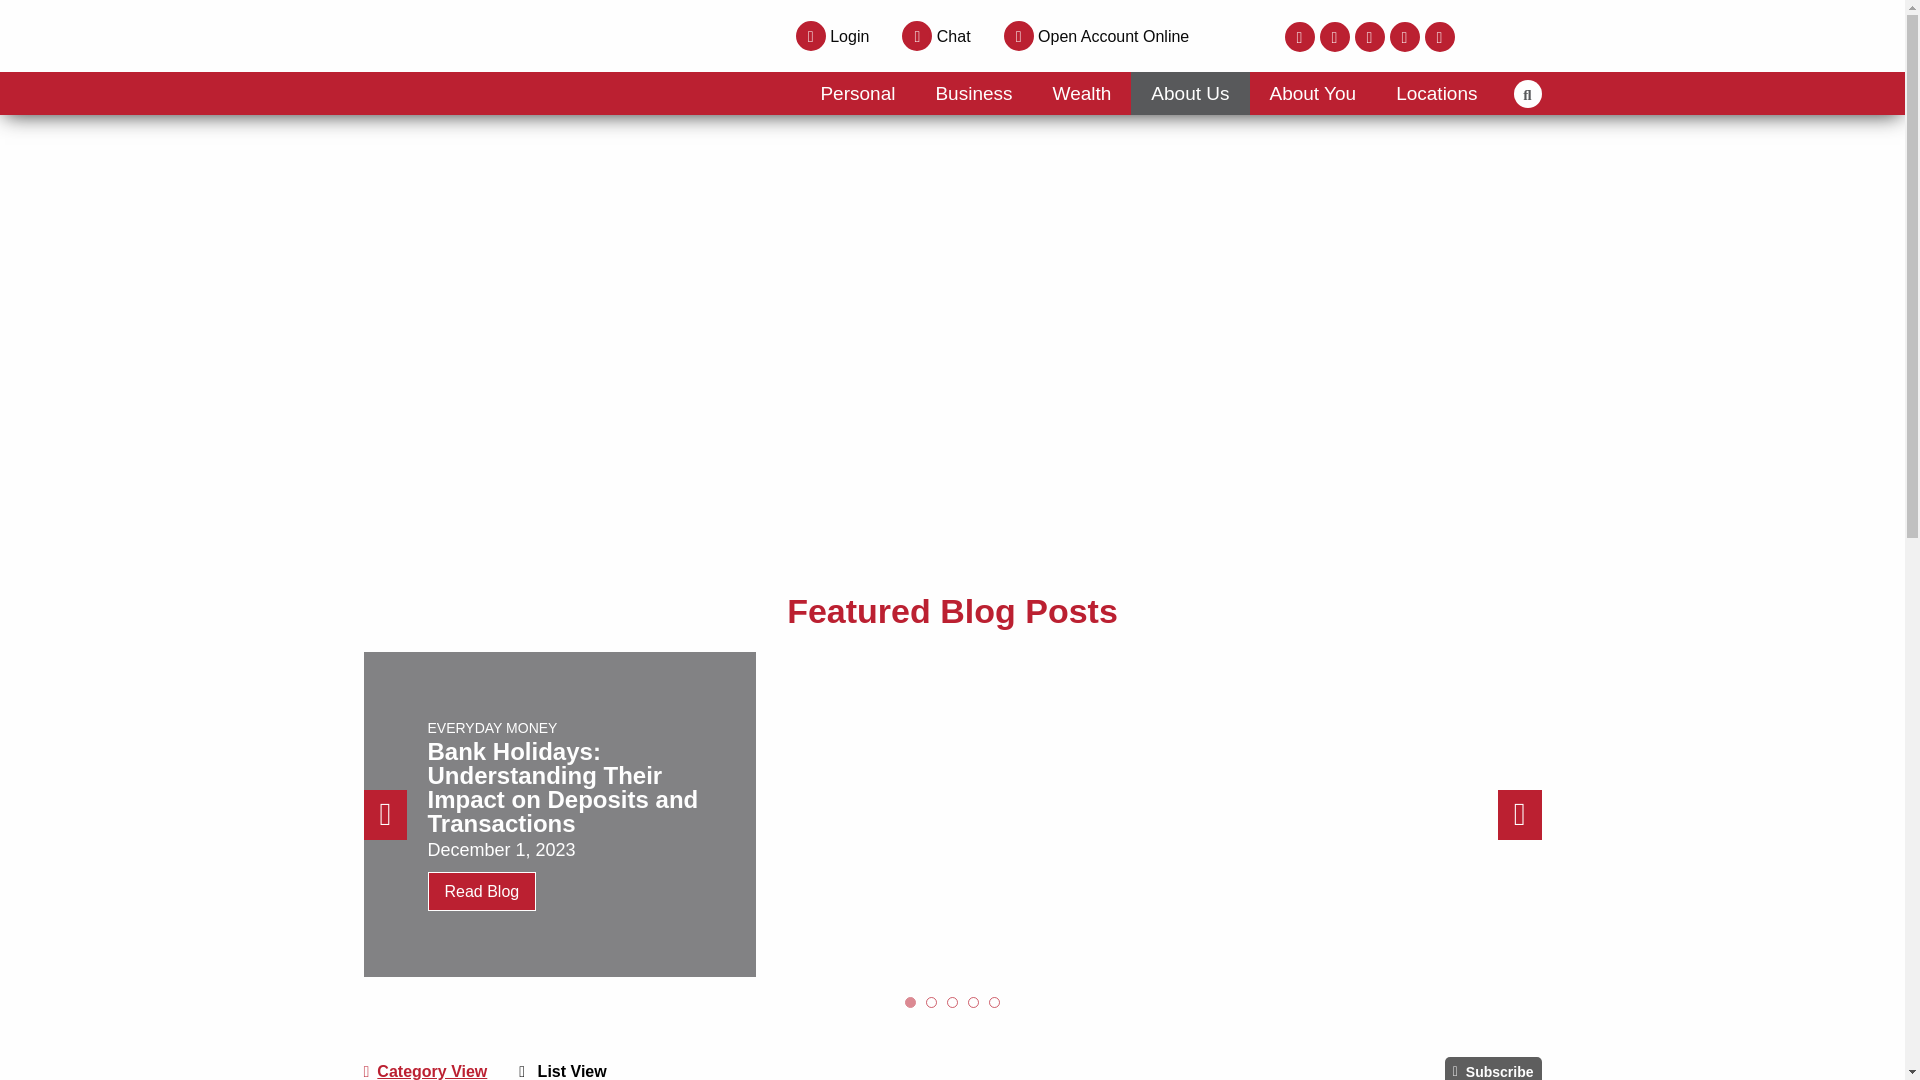 The image size is (1920, 1080). I want to click on Chat, so click(936, 36).